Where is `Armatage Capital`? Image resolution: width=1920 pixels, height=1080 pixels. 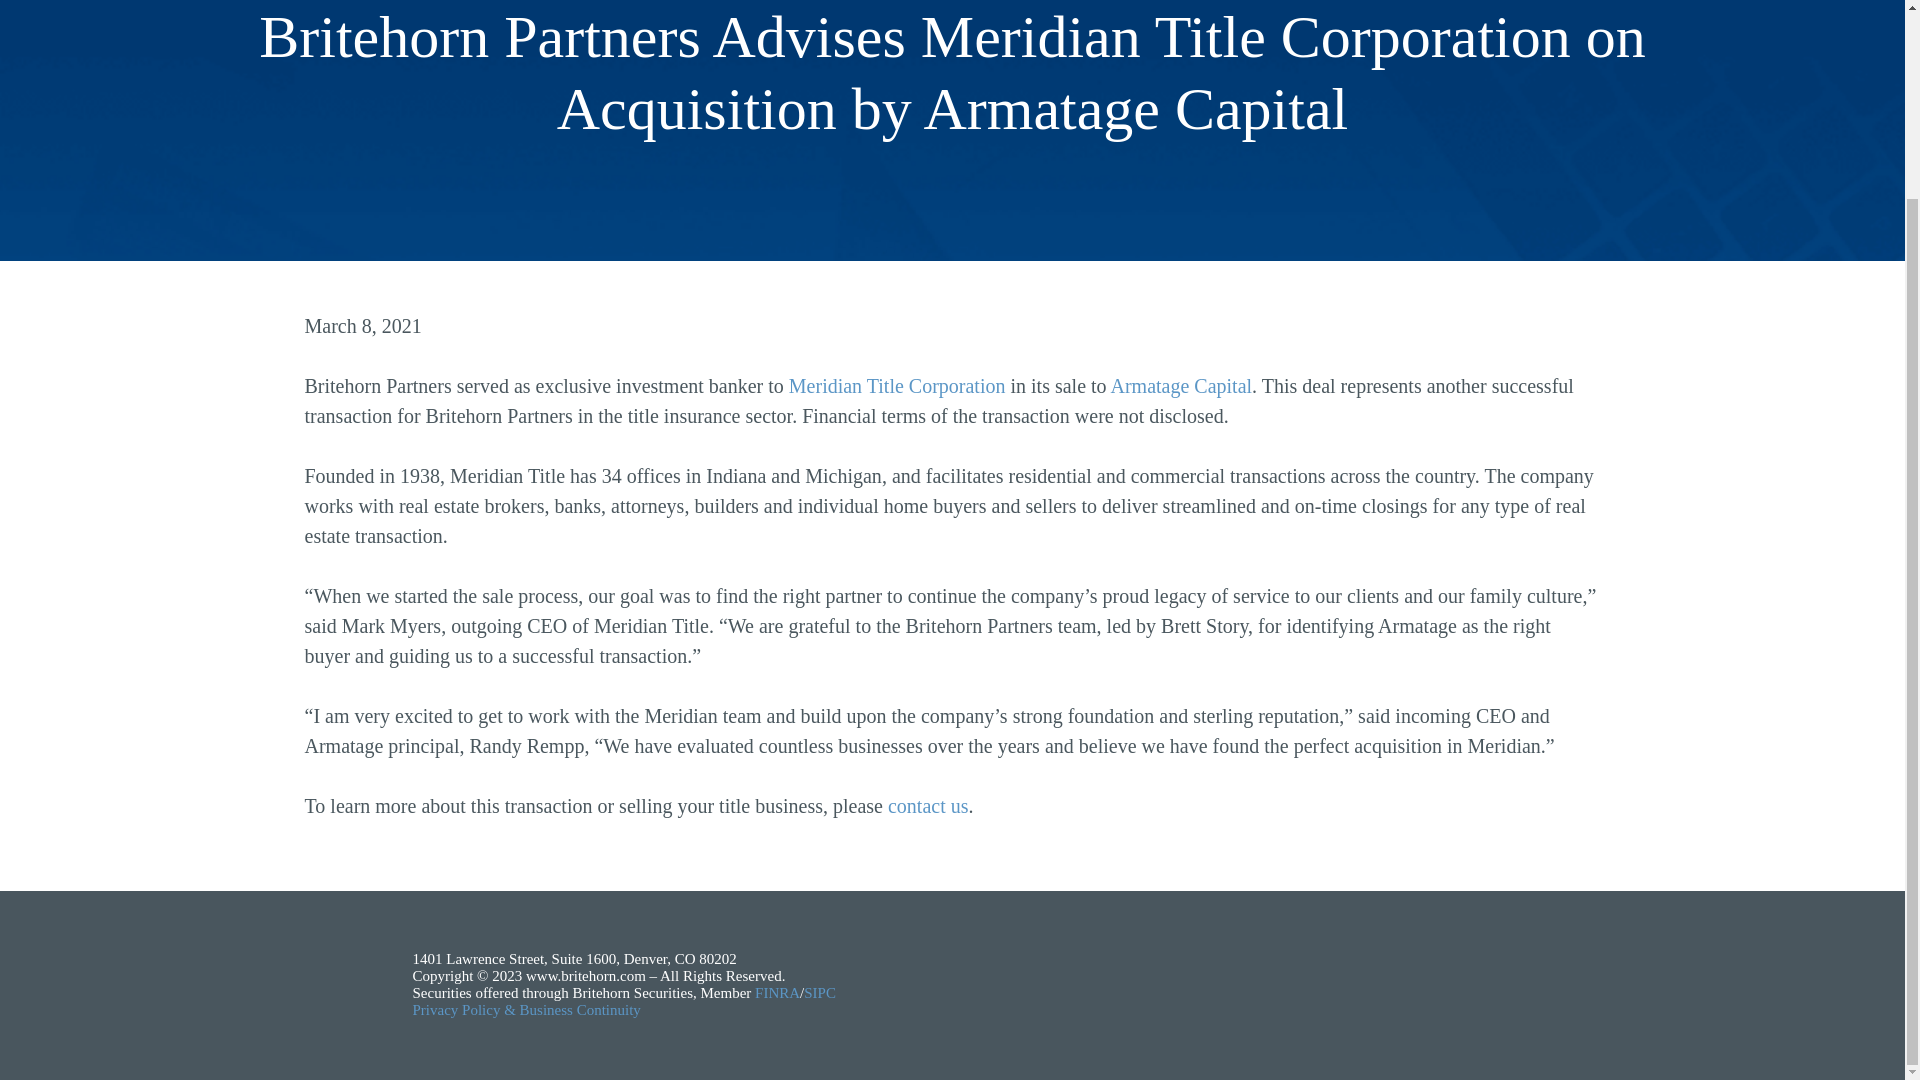 Armatage Capital is located at coordinates (1180, 386).